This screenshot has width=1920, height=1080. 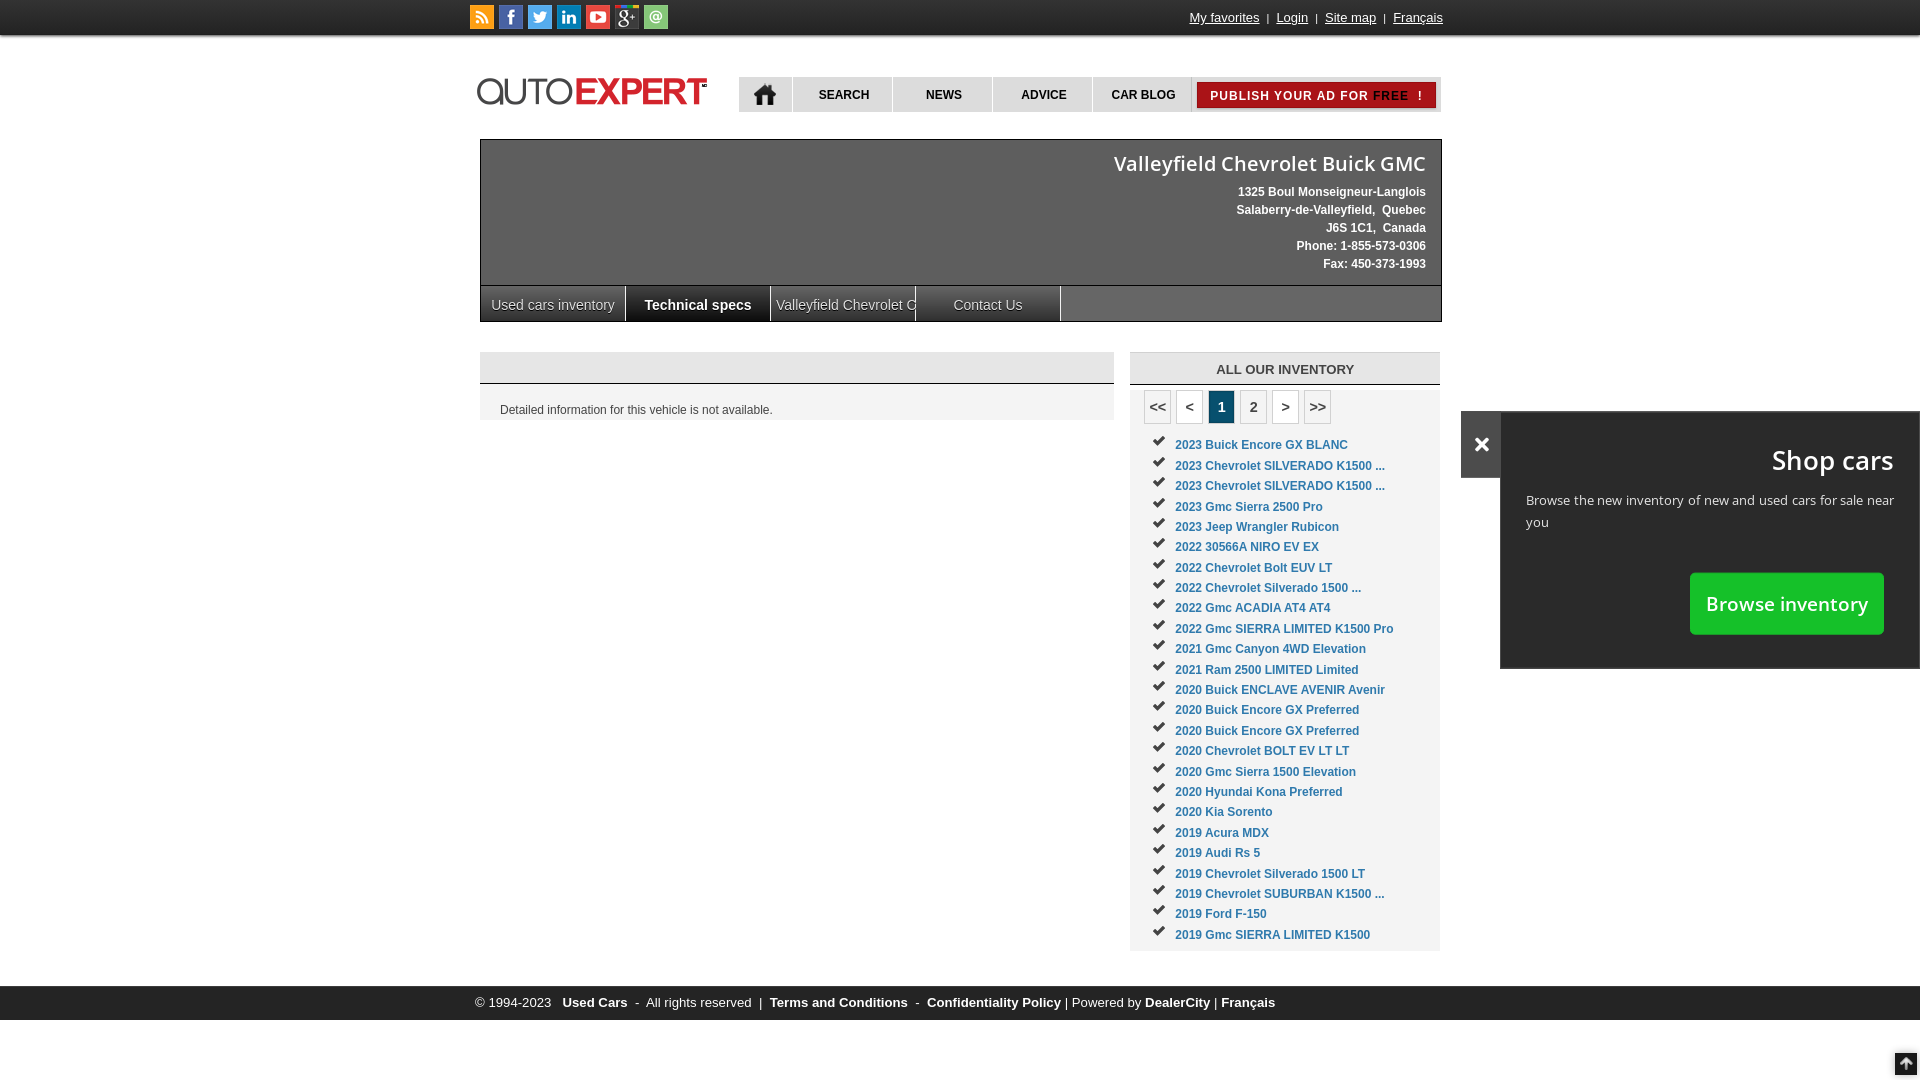 What do you see at coordinates (842, 94) in the screenshot?
I see `SEARCH` at bounding box center [842, 94].